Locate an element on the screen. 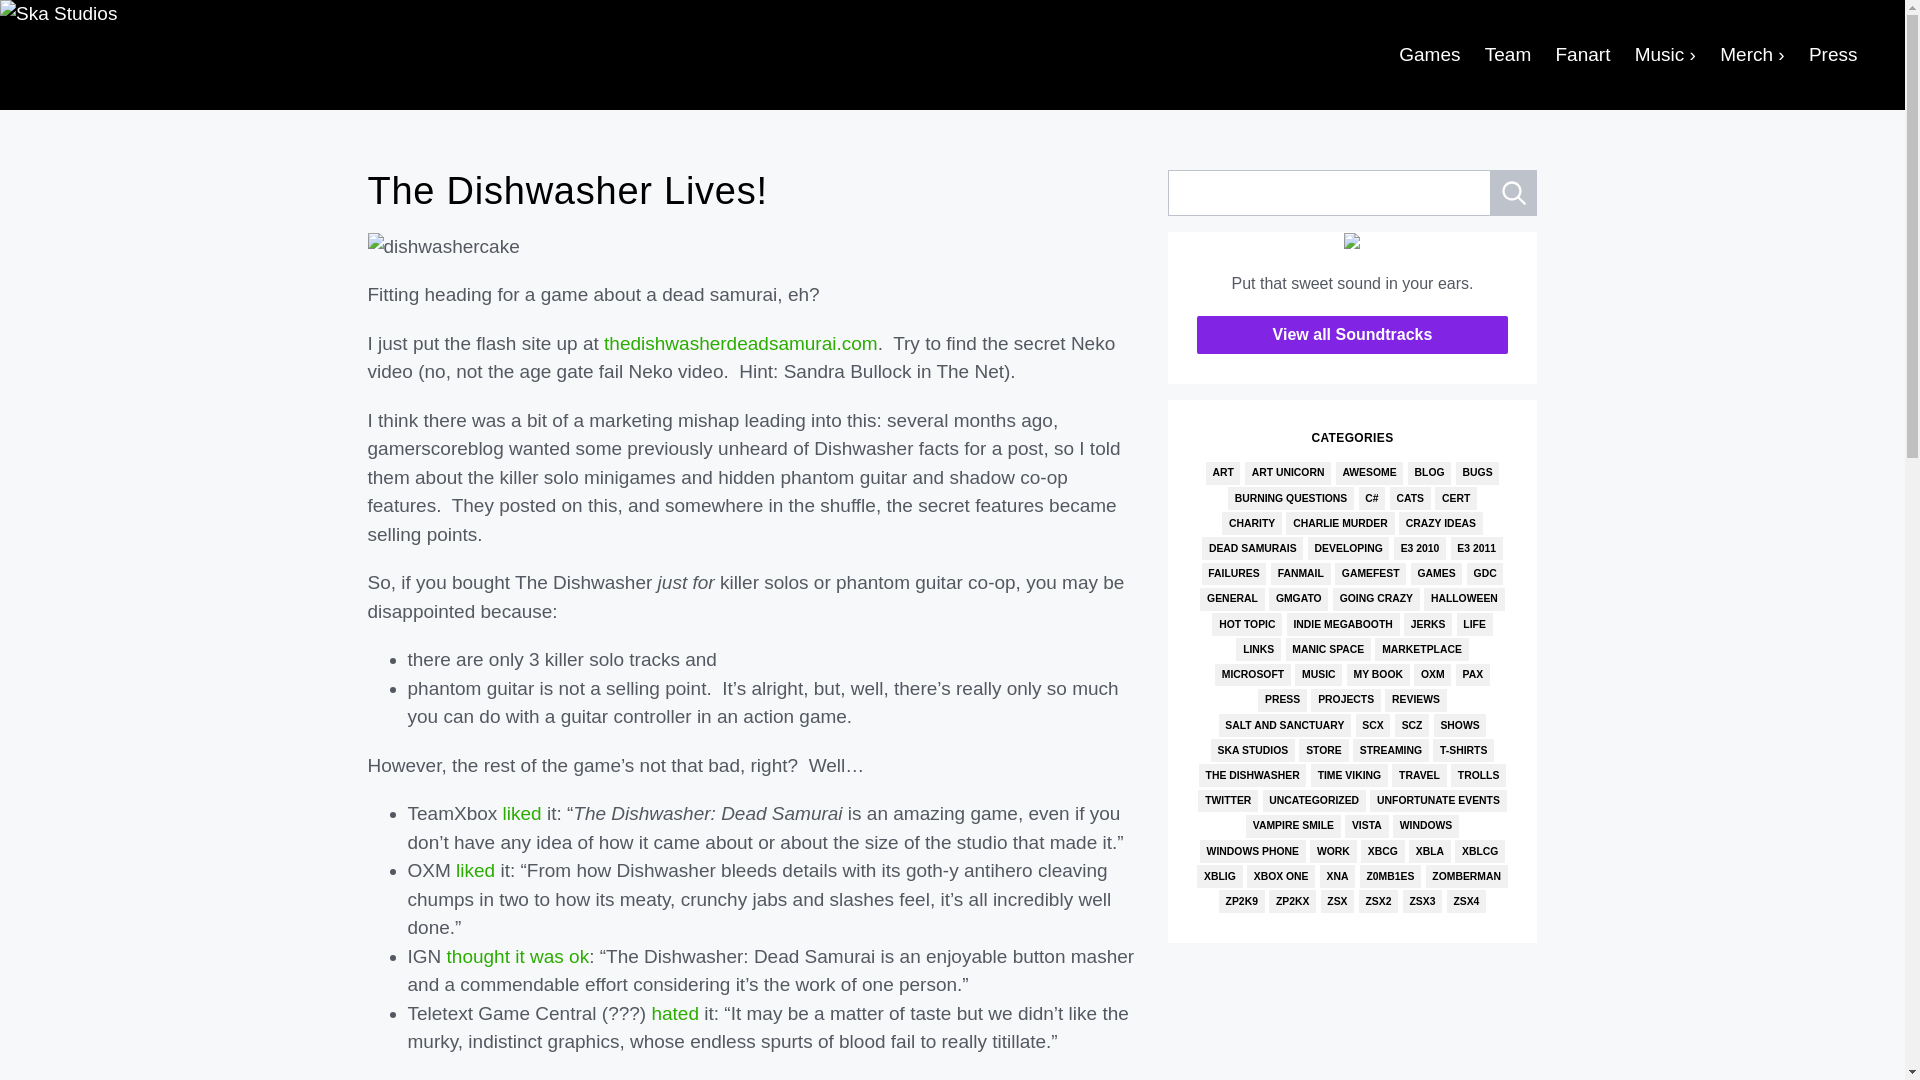 This screenshot has height=1080, width=1920. ART UNICORN is located at coordinates (1287, 473).